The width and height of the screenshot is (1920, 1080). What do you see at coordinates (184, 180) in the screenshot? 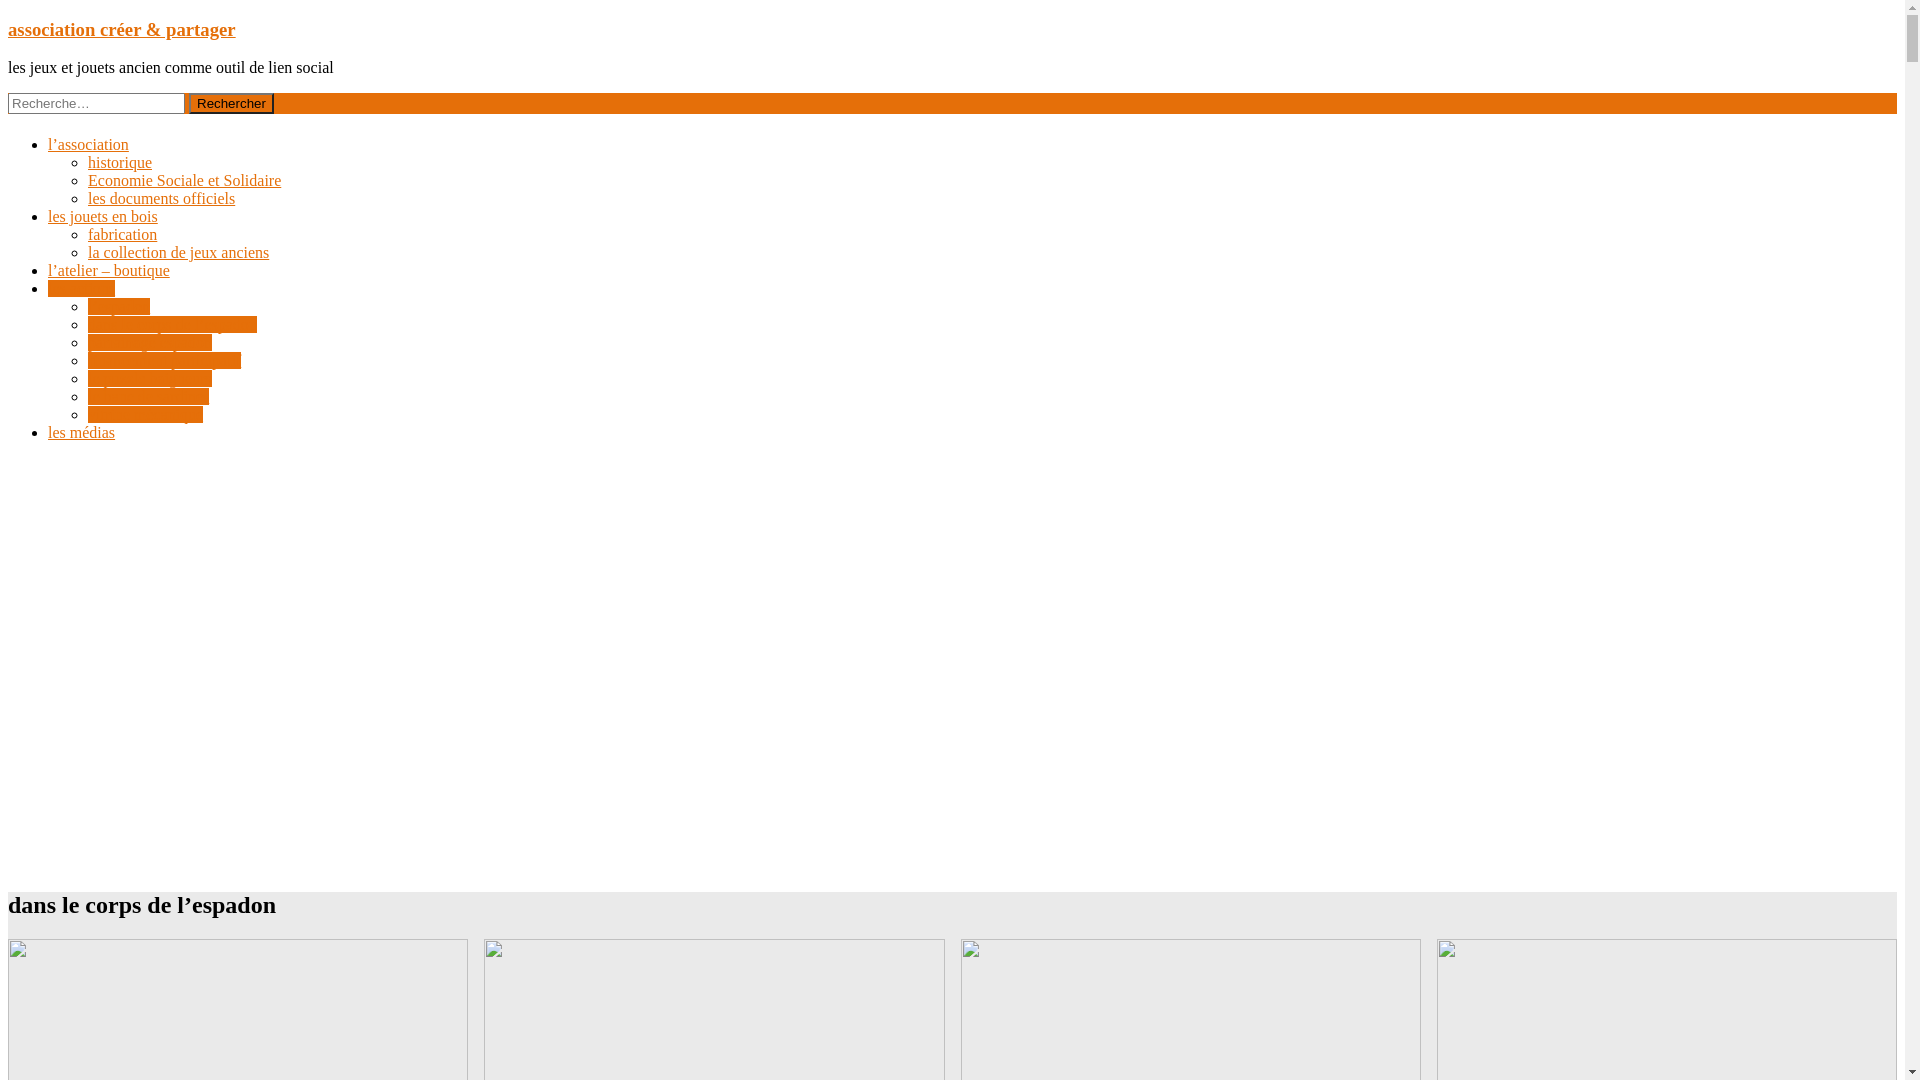
I see `Economie Sociale et Solidaire` at bounding box center [184, 180].